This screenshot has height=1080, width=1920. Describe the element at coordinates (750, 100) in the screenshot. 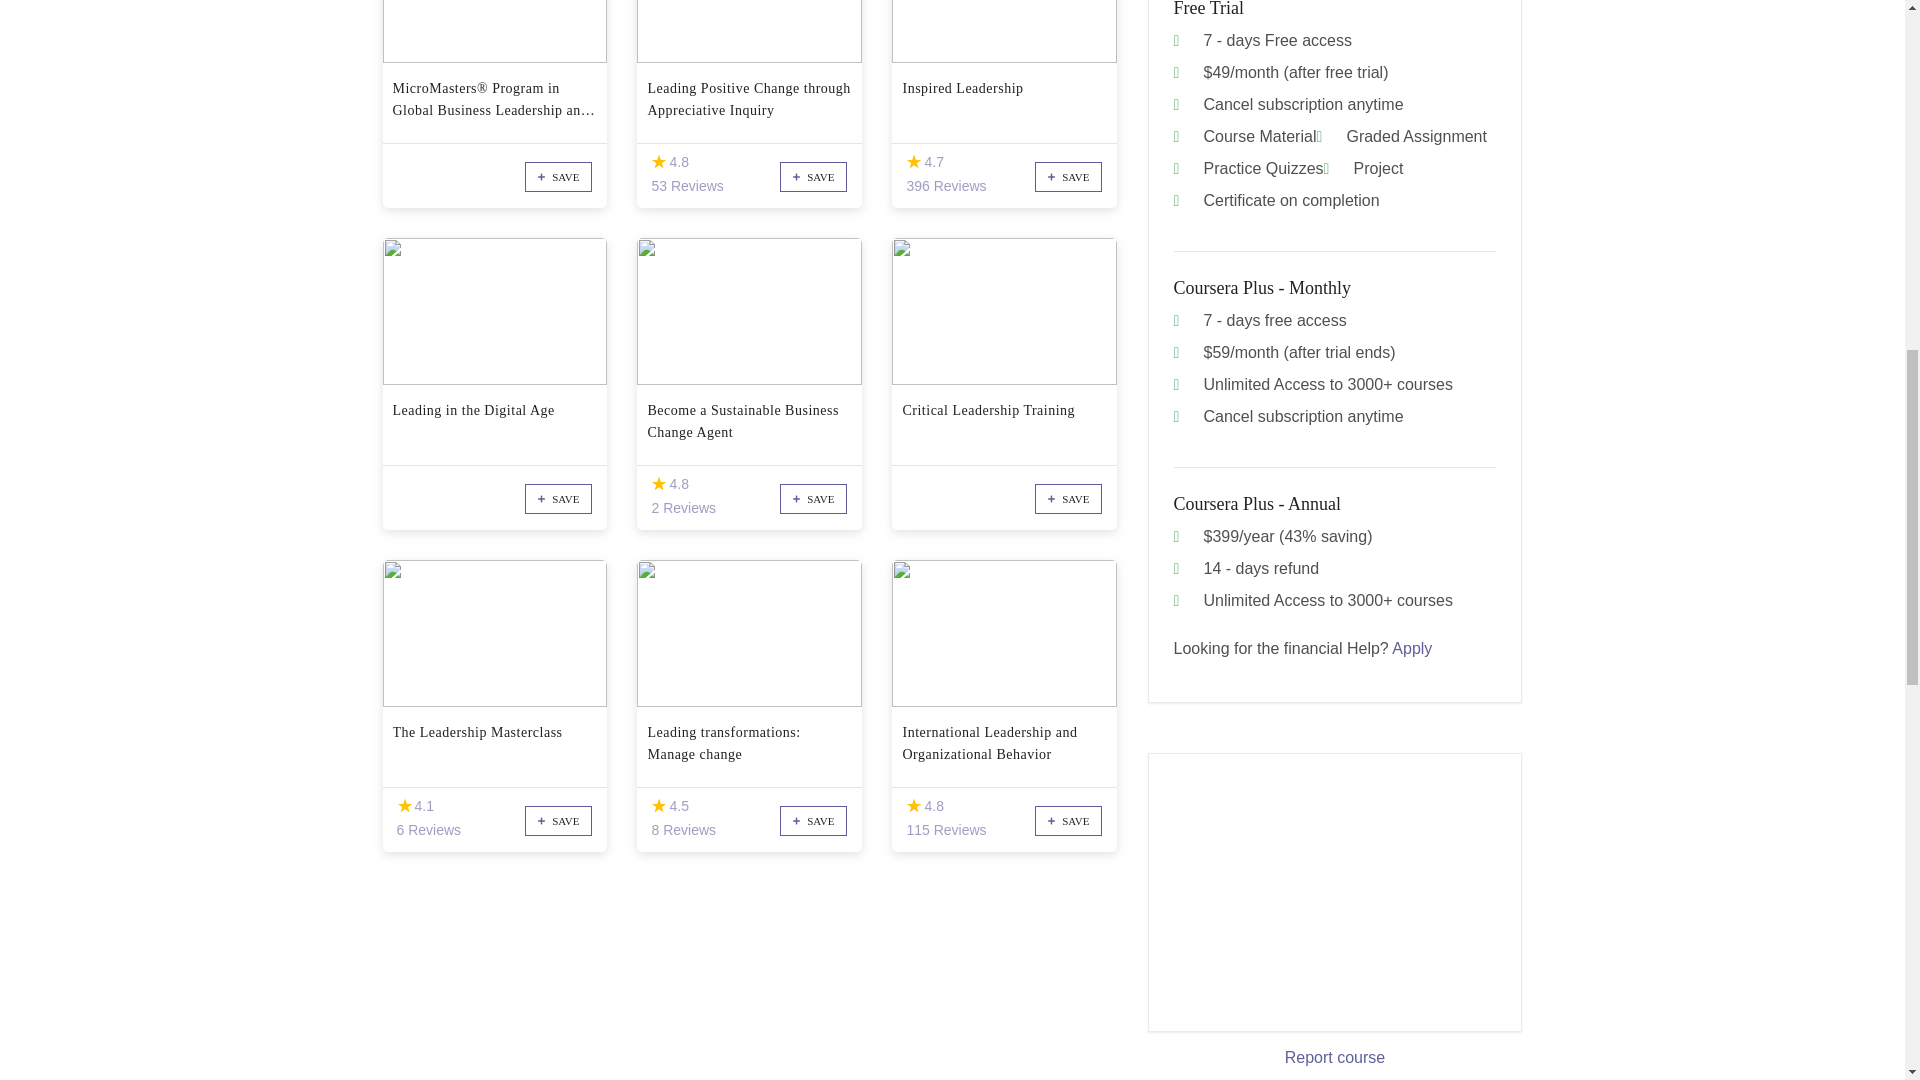

I see `Leading Positive Change through Appreciative Inquiry` at that location.